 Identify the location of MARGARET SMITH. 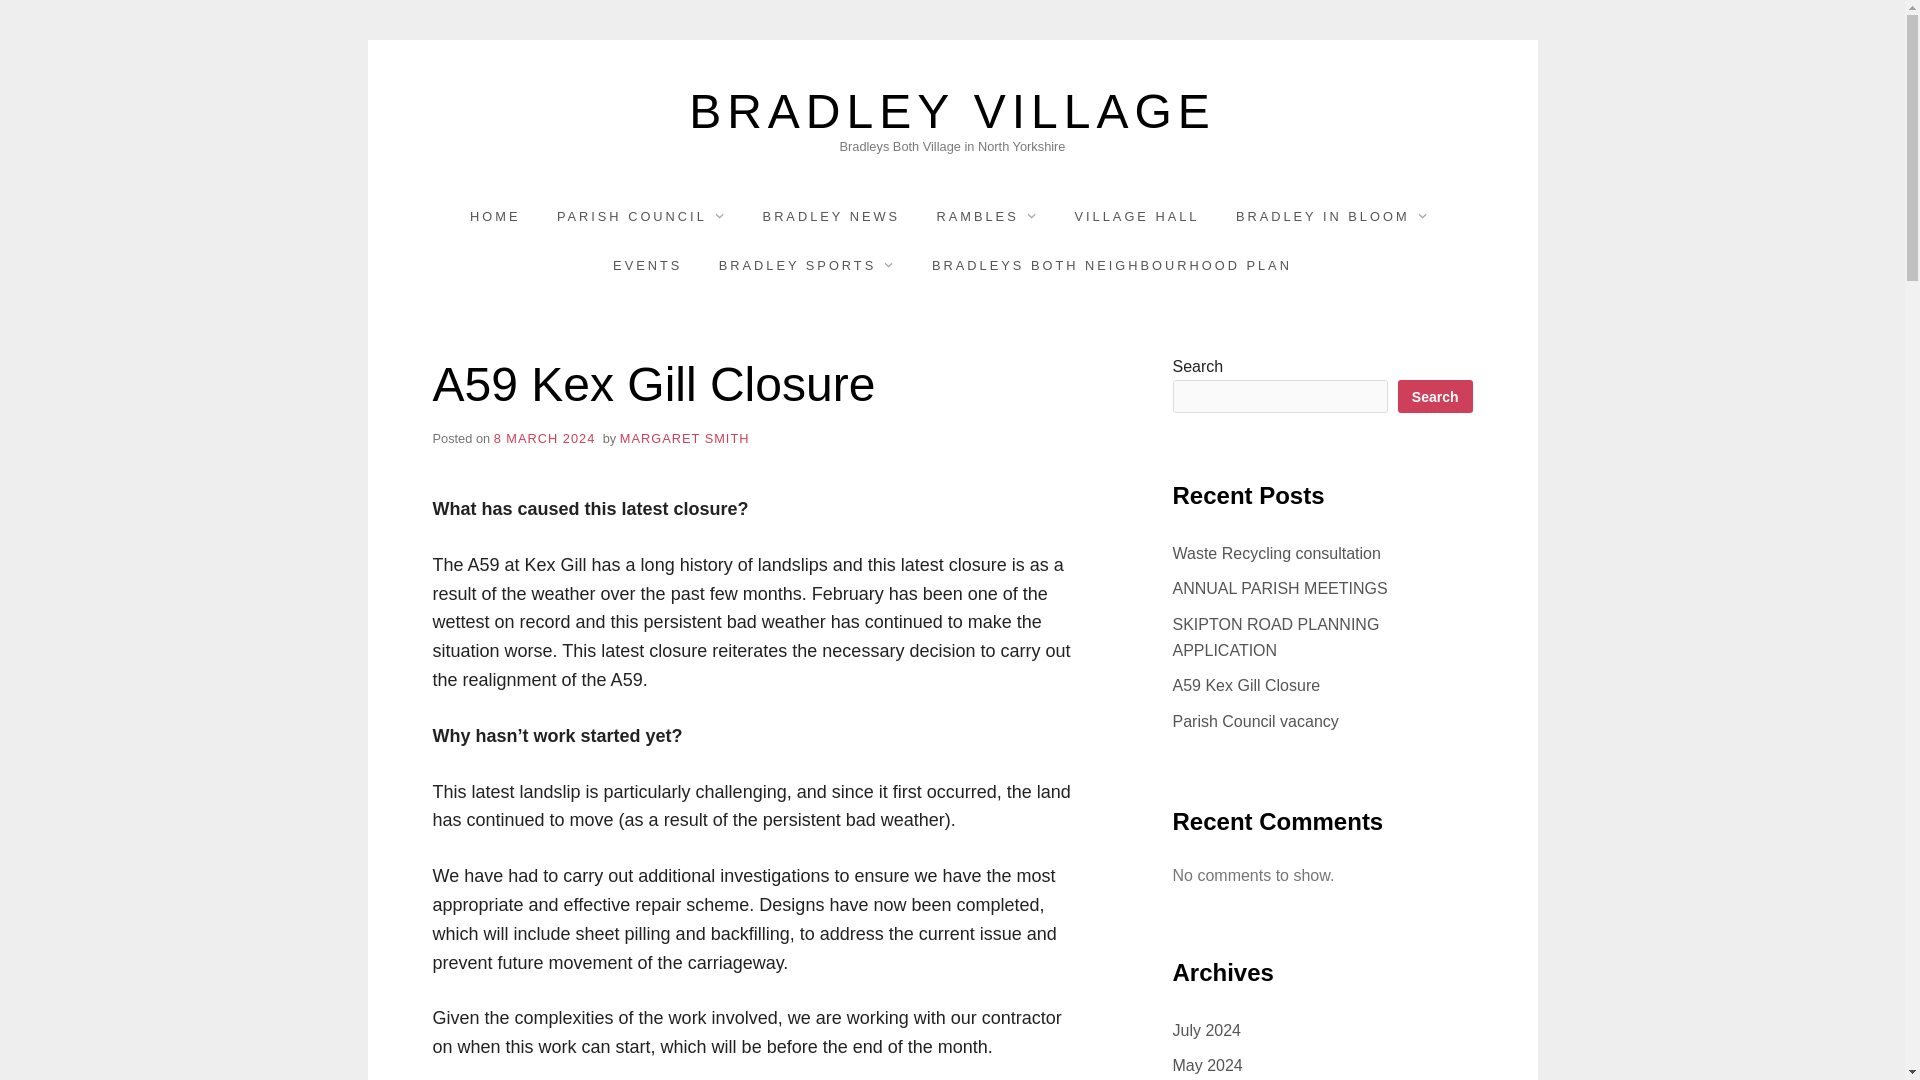
(685, 438).